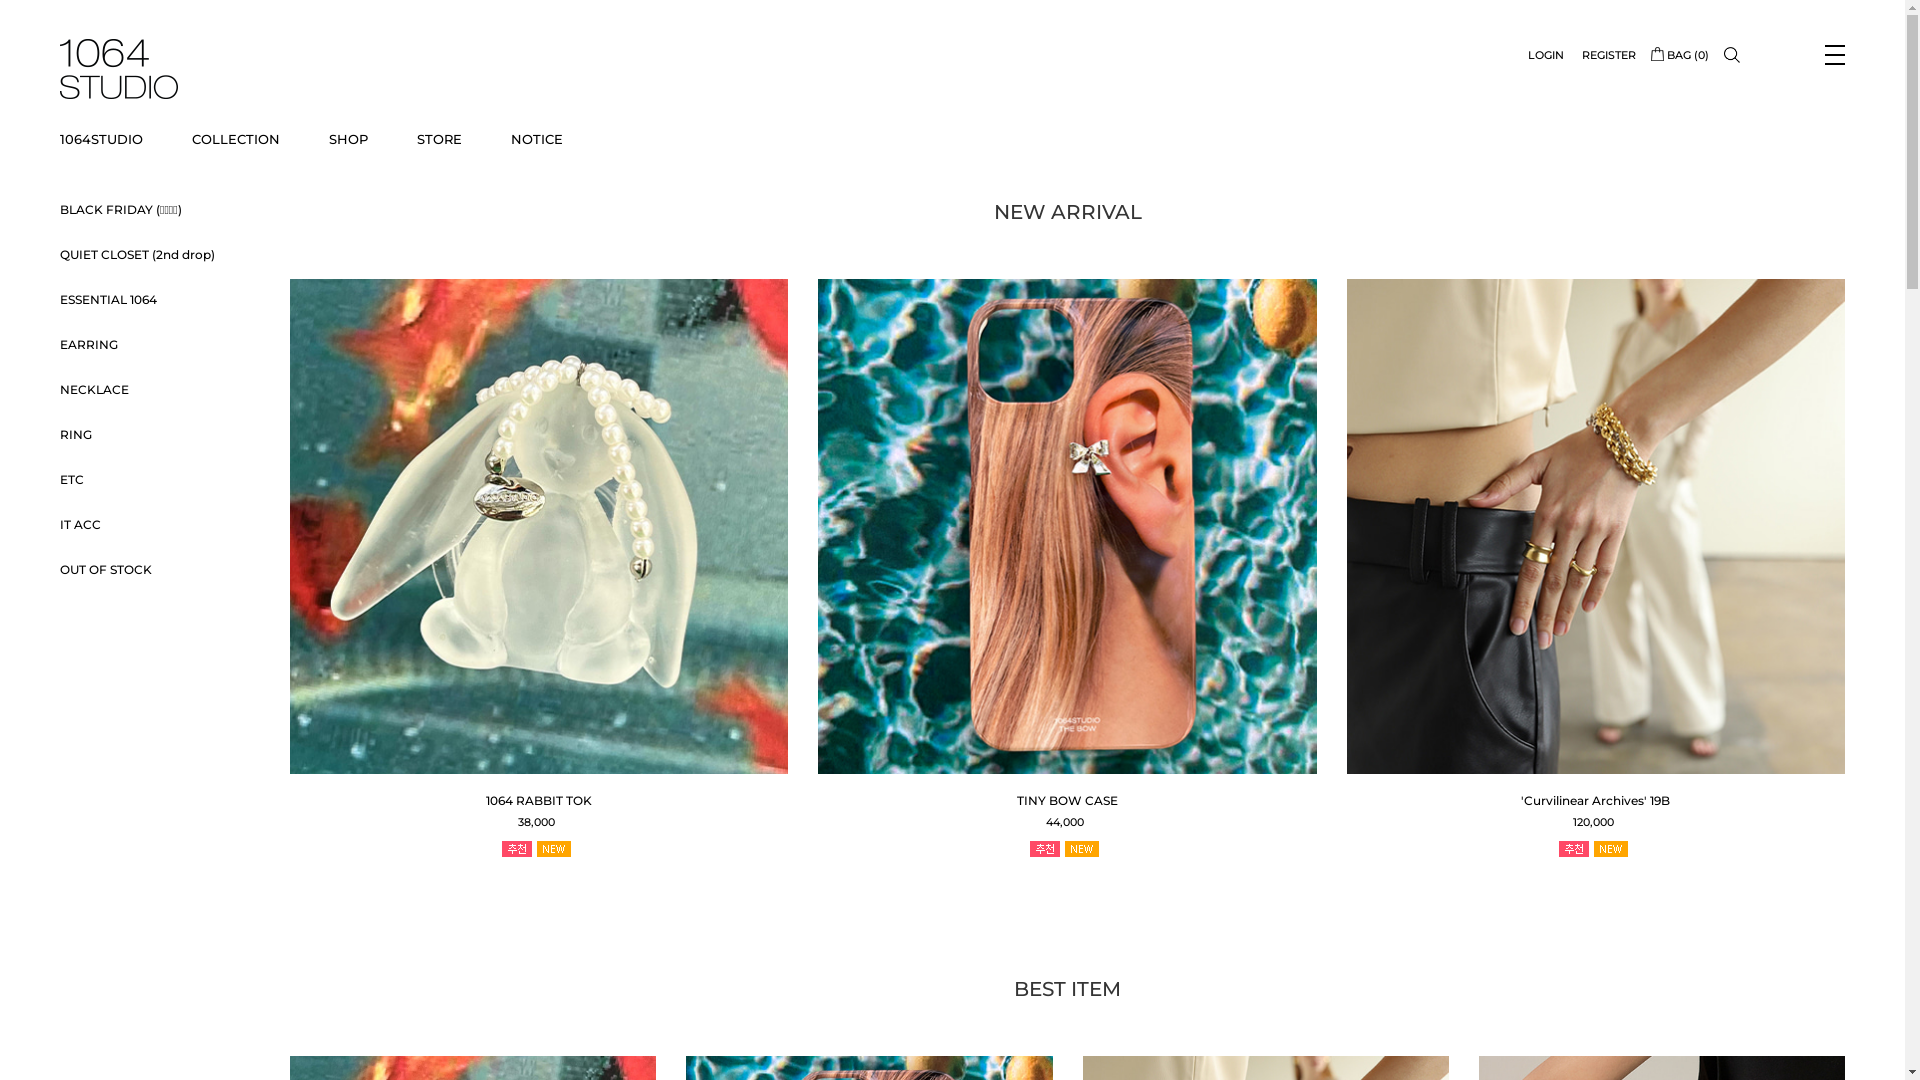 The height and width of the screenshot is (1080, 1920). I want to click on NOTICE, so click(537, 139).